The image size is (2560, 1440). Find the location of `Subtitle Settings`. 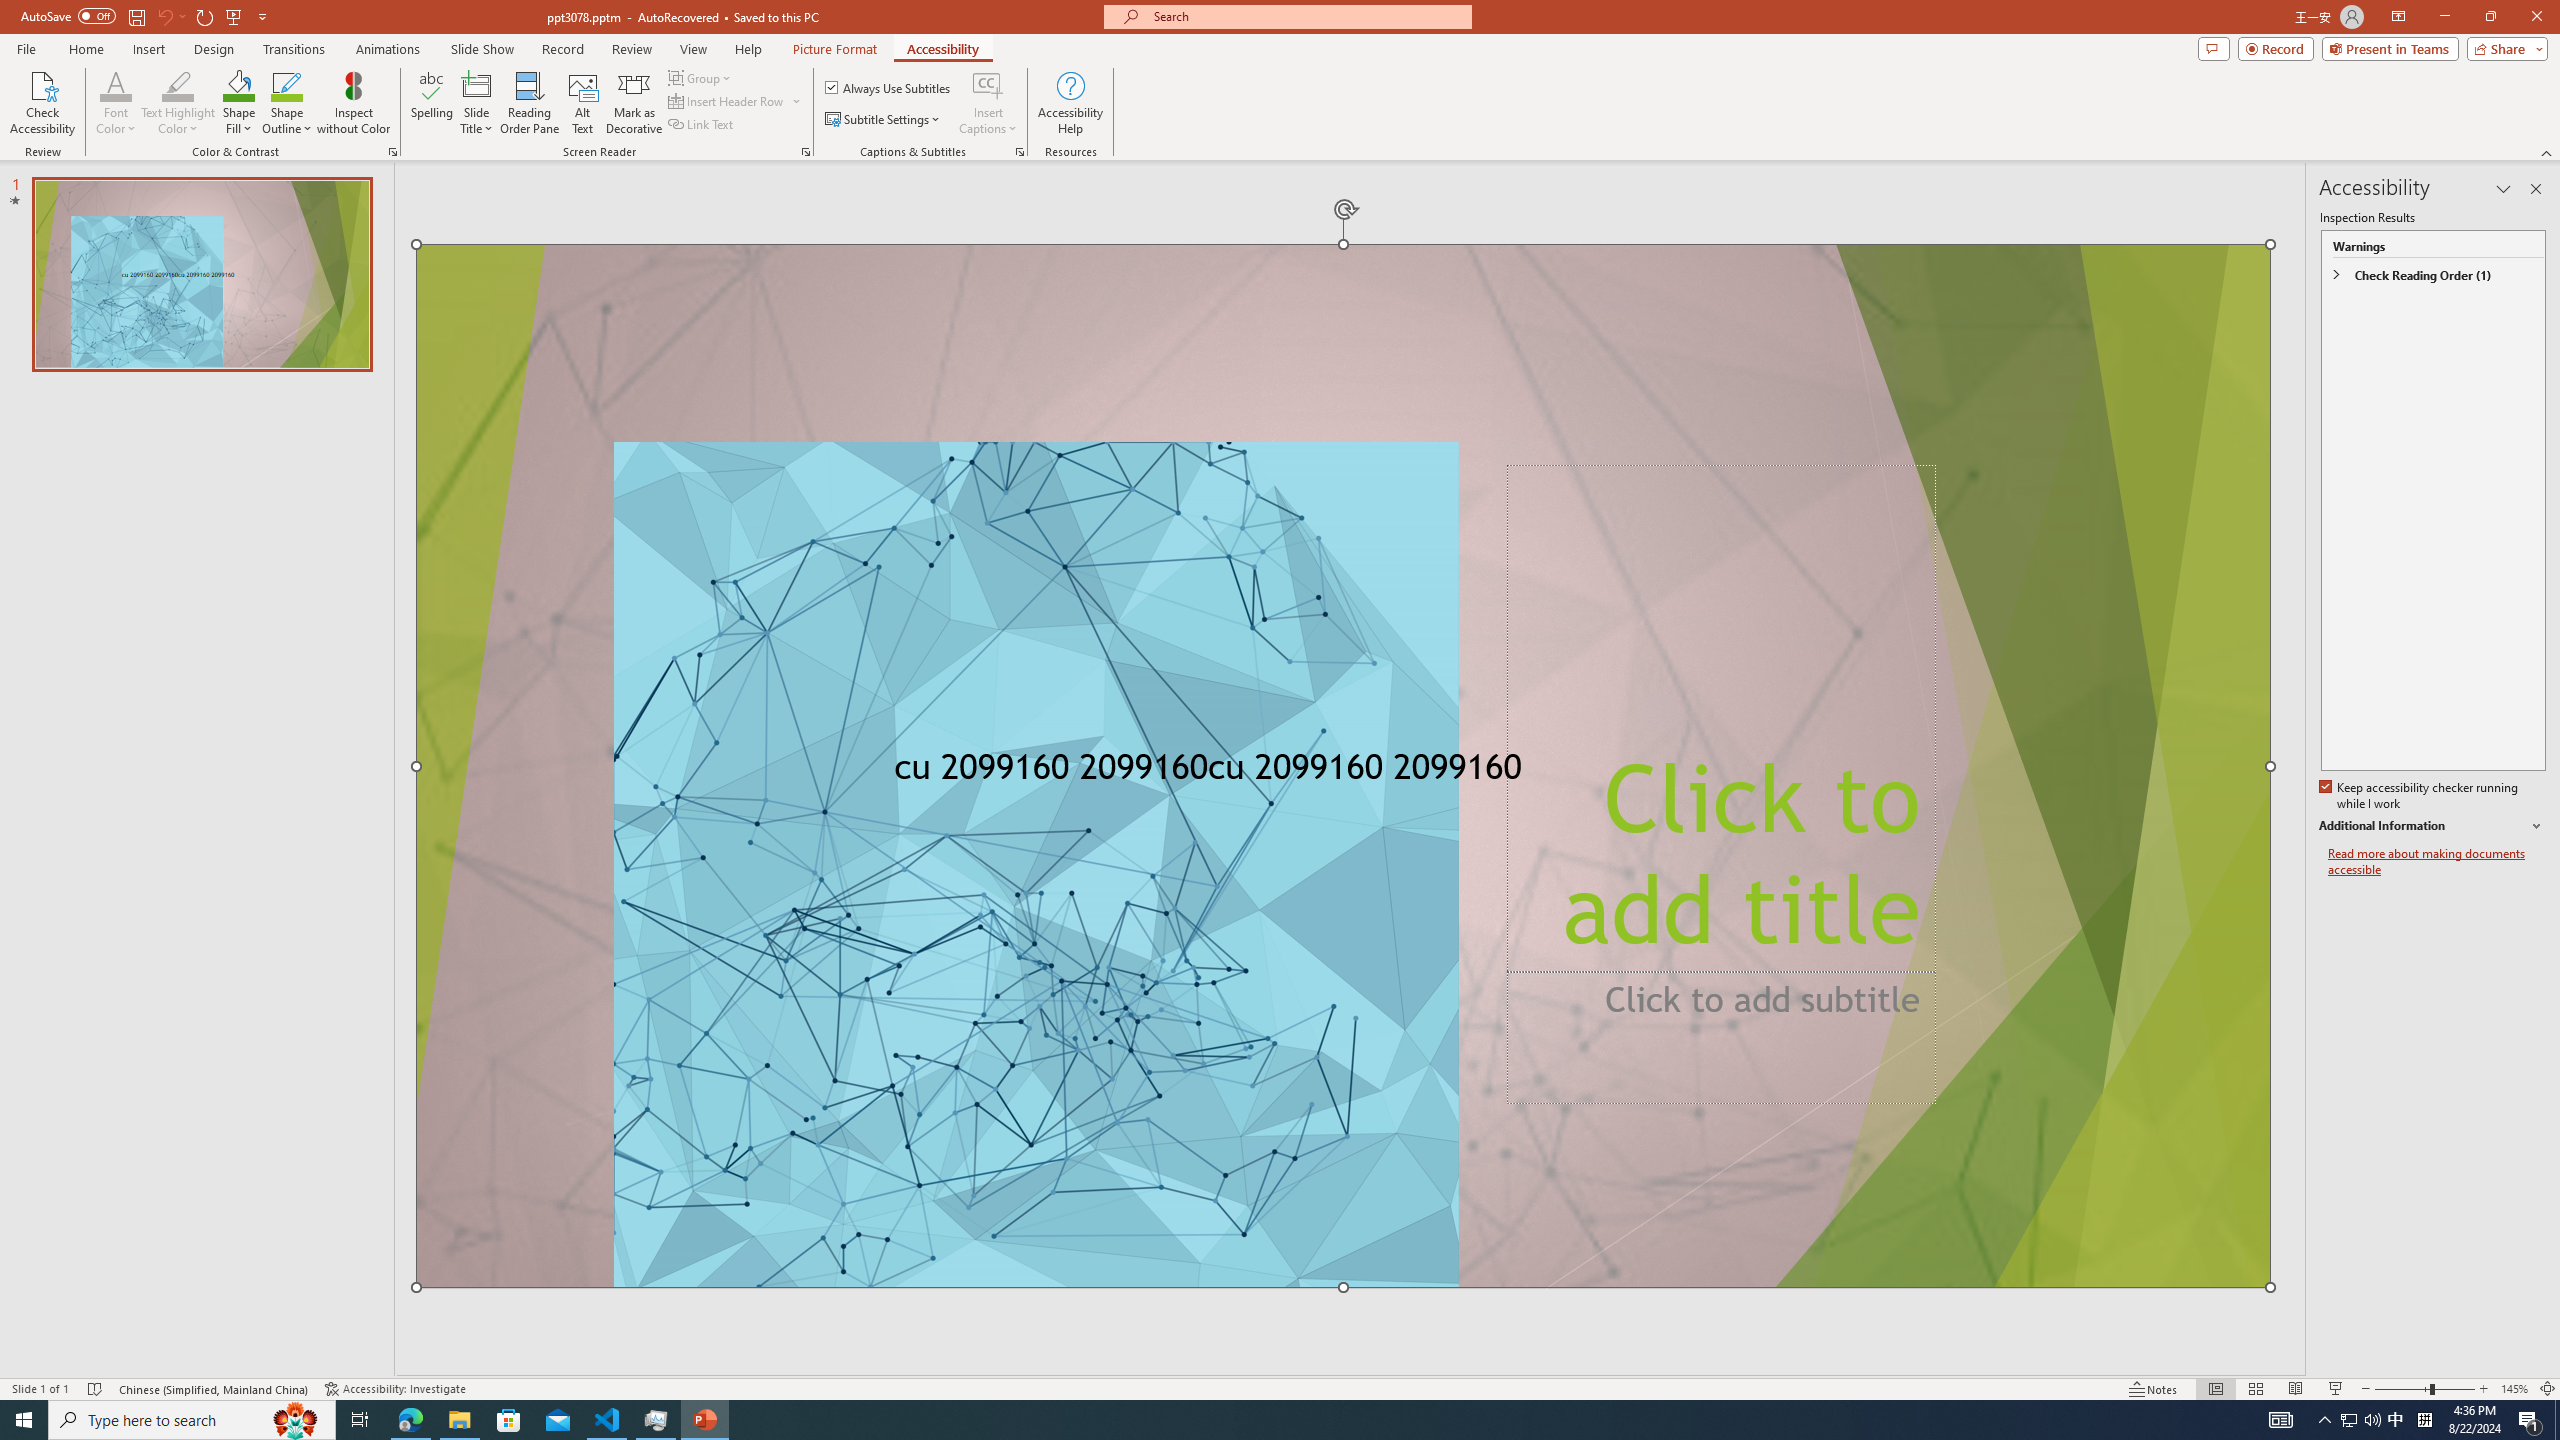

Subtitle Settings is located at coordinates (884, 120).